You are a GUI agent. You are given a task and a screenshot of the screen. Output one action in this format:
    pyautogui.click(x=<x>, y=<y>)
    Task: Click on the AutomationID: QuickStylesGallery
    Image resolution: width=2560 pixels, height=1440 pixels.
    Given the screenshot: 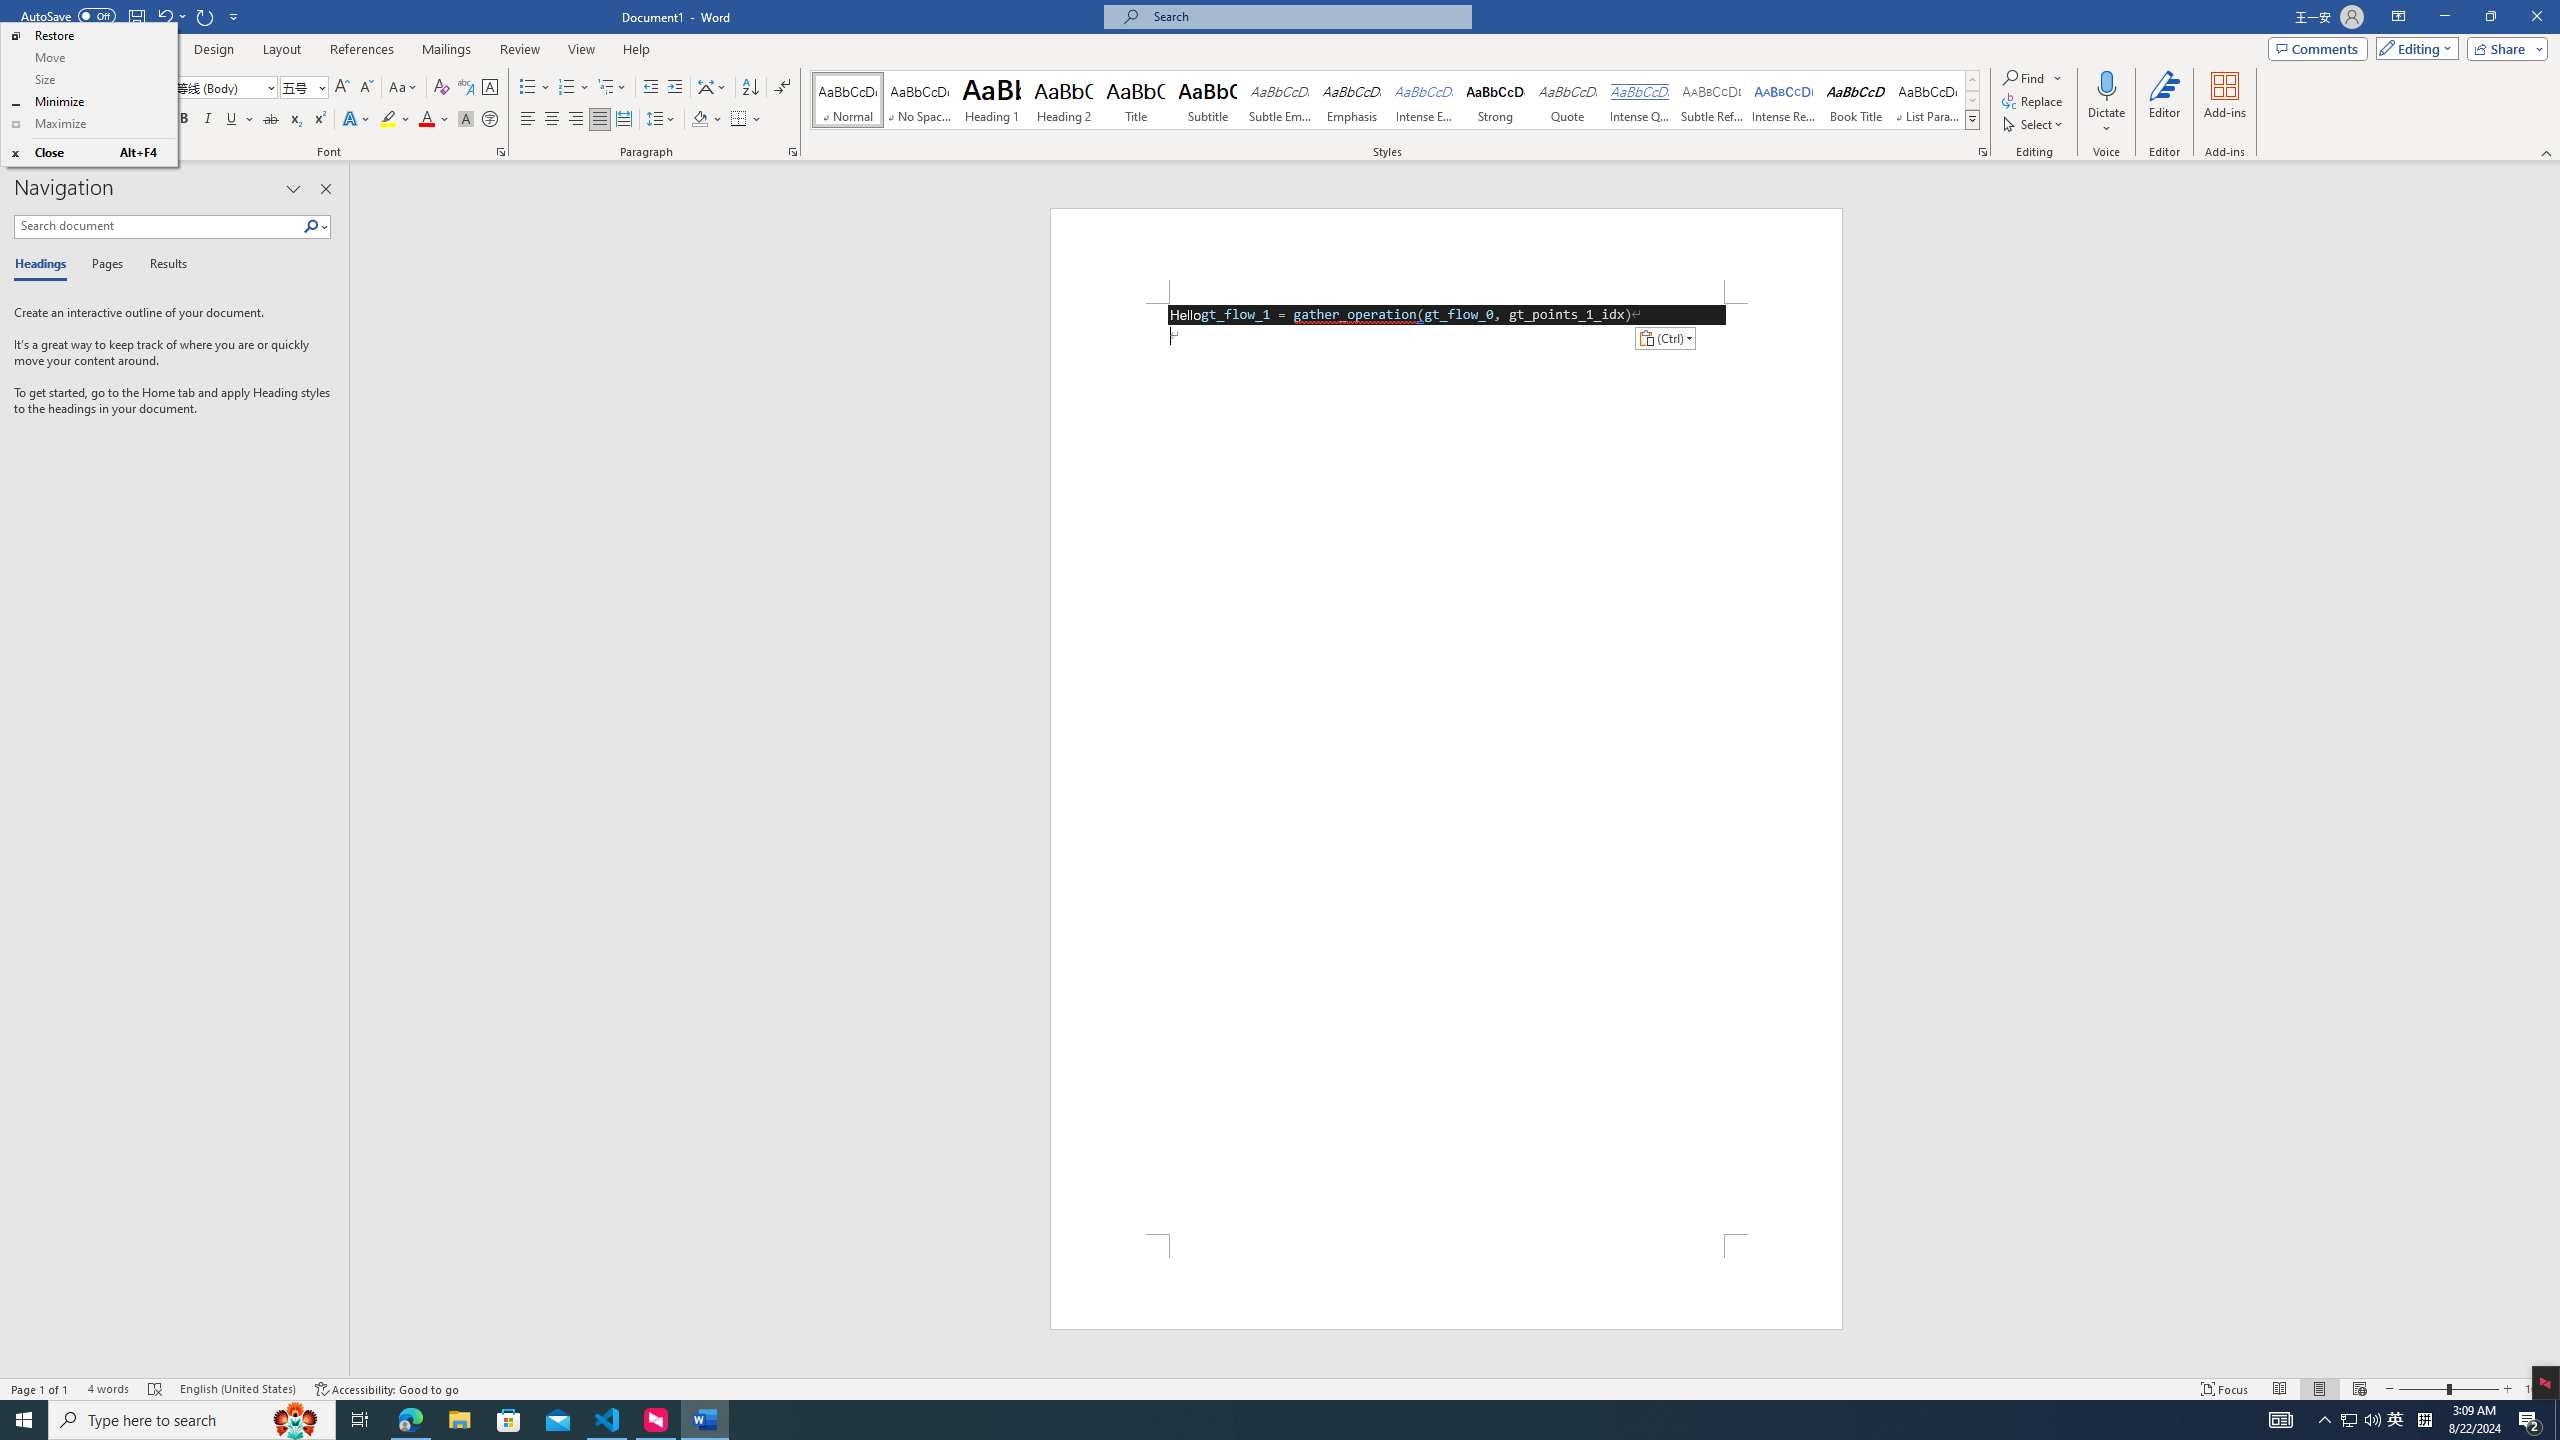 What is the action you would take?
    pyautogui.click(x=1396, y=100)
    